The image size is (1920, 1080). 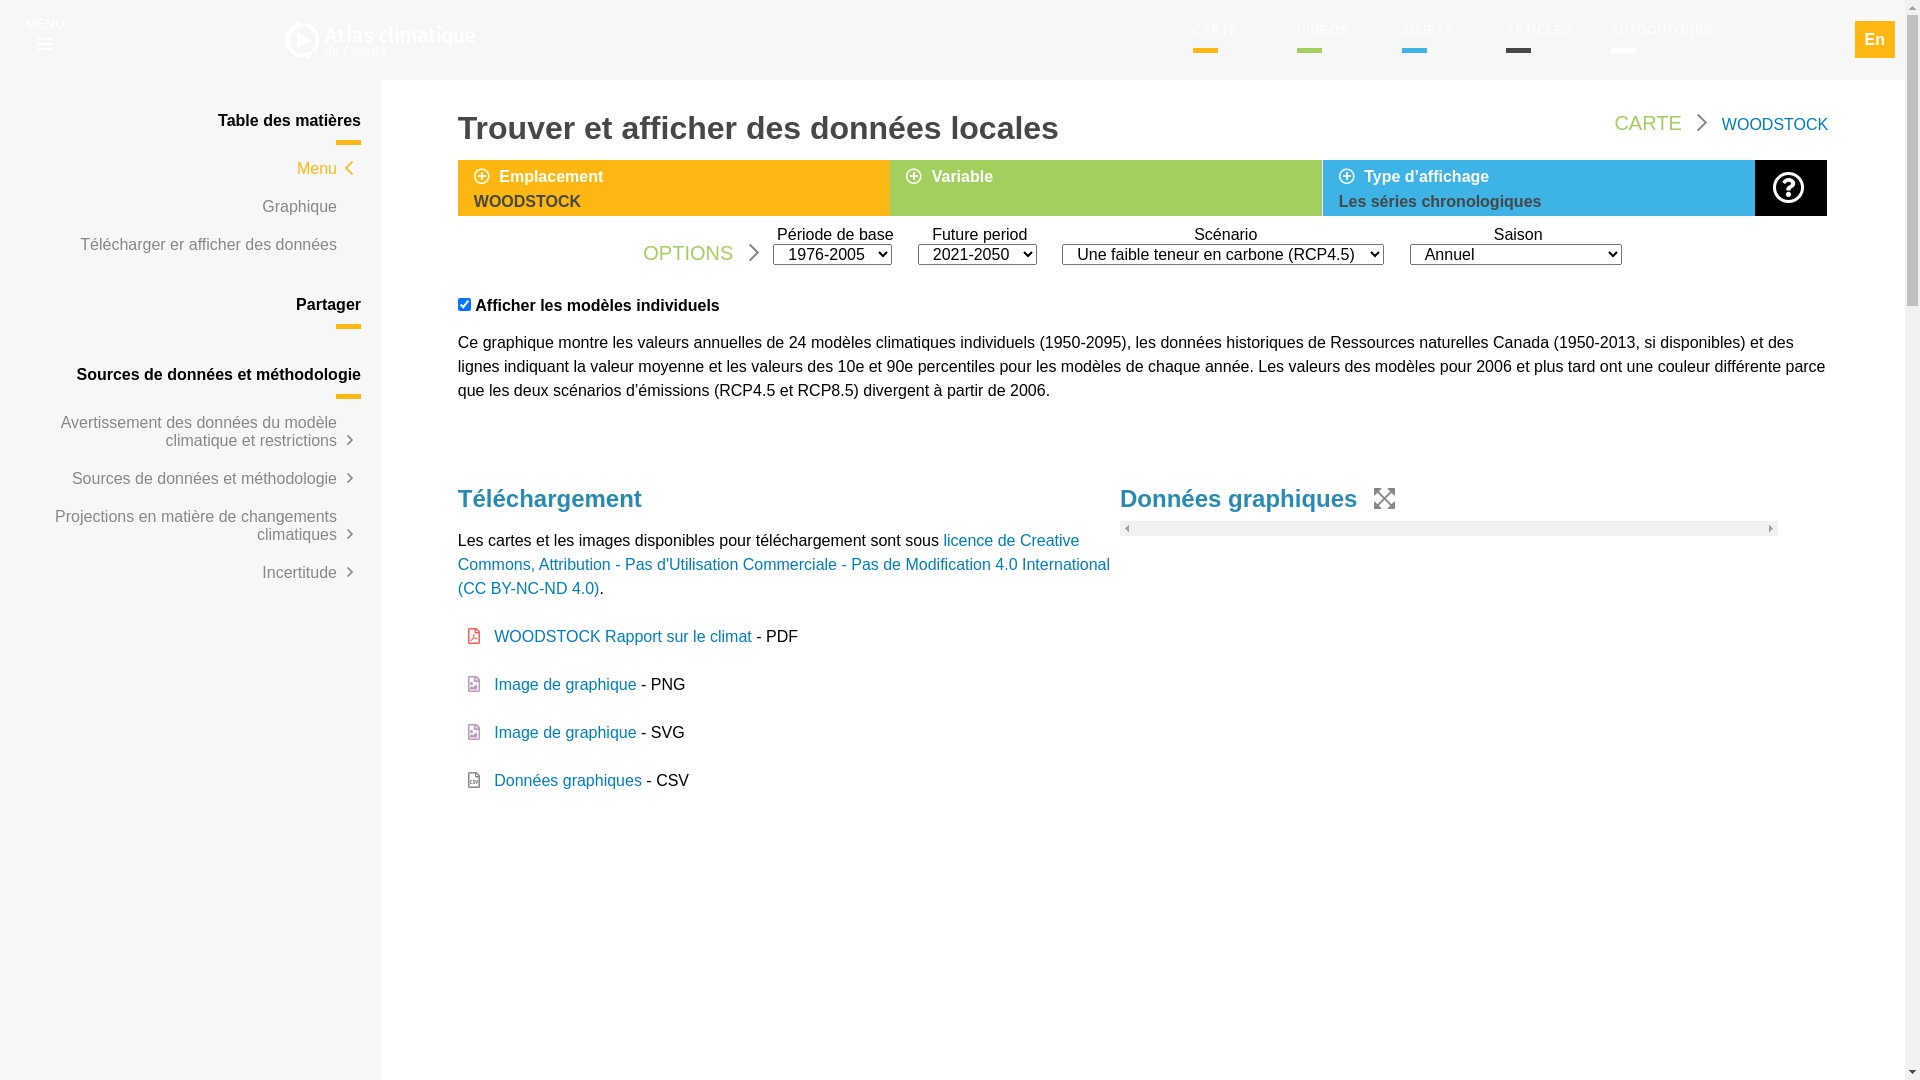 What do you see at coordinates (1428, 30) in the screenshot?
I see `SUJETS` at bounding box center [1428, 30].